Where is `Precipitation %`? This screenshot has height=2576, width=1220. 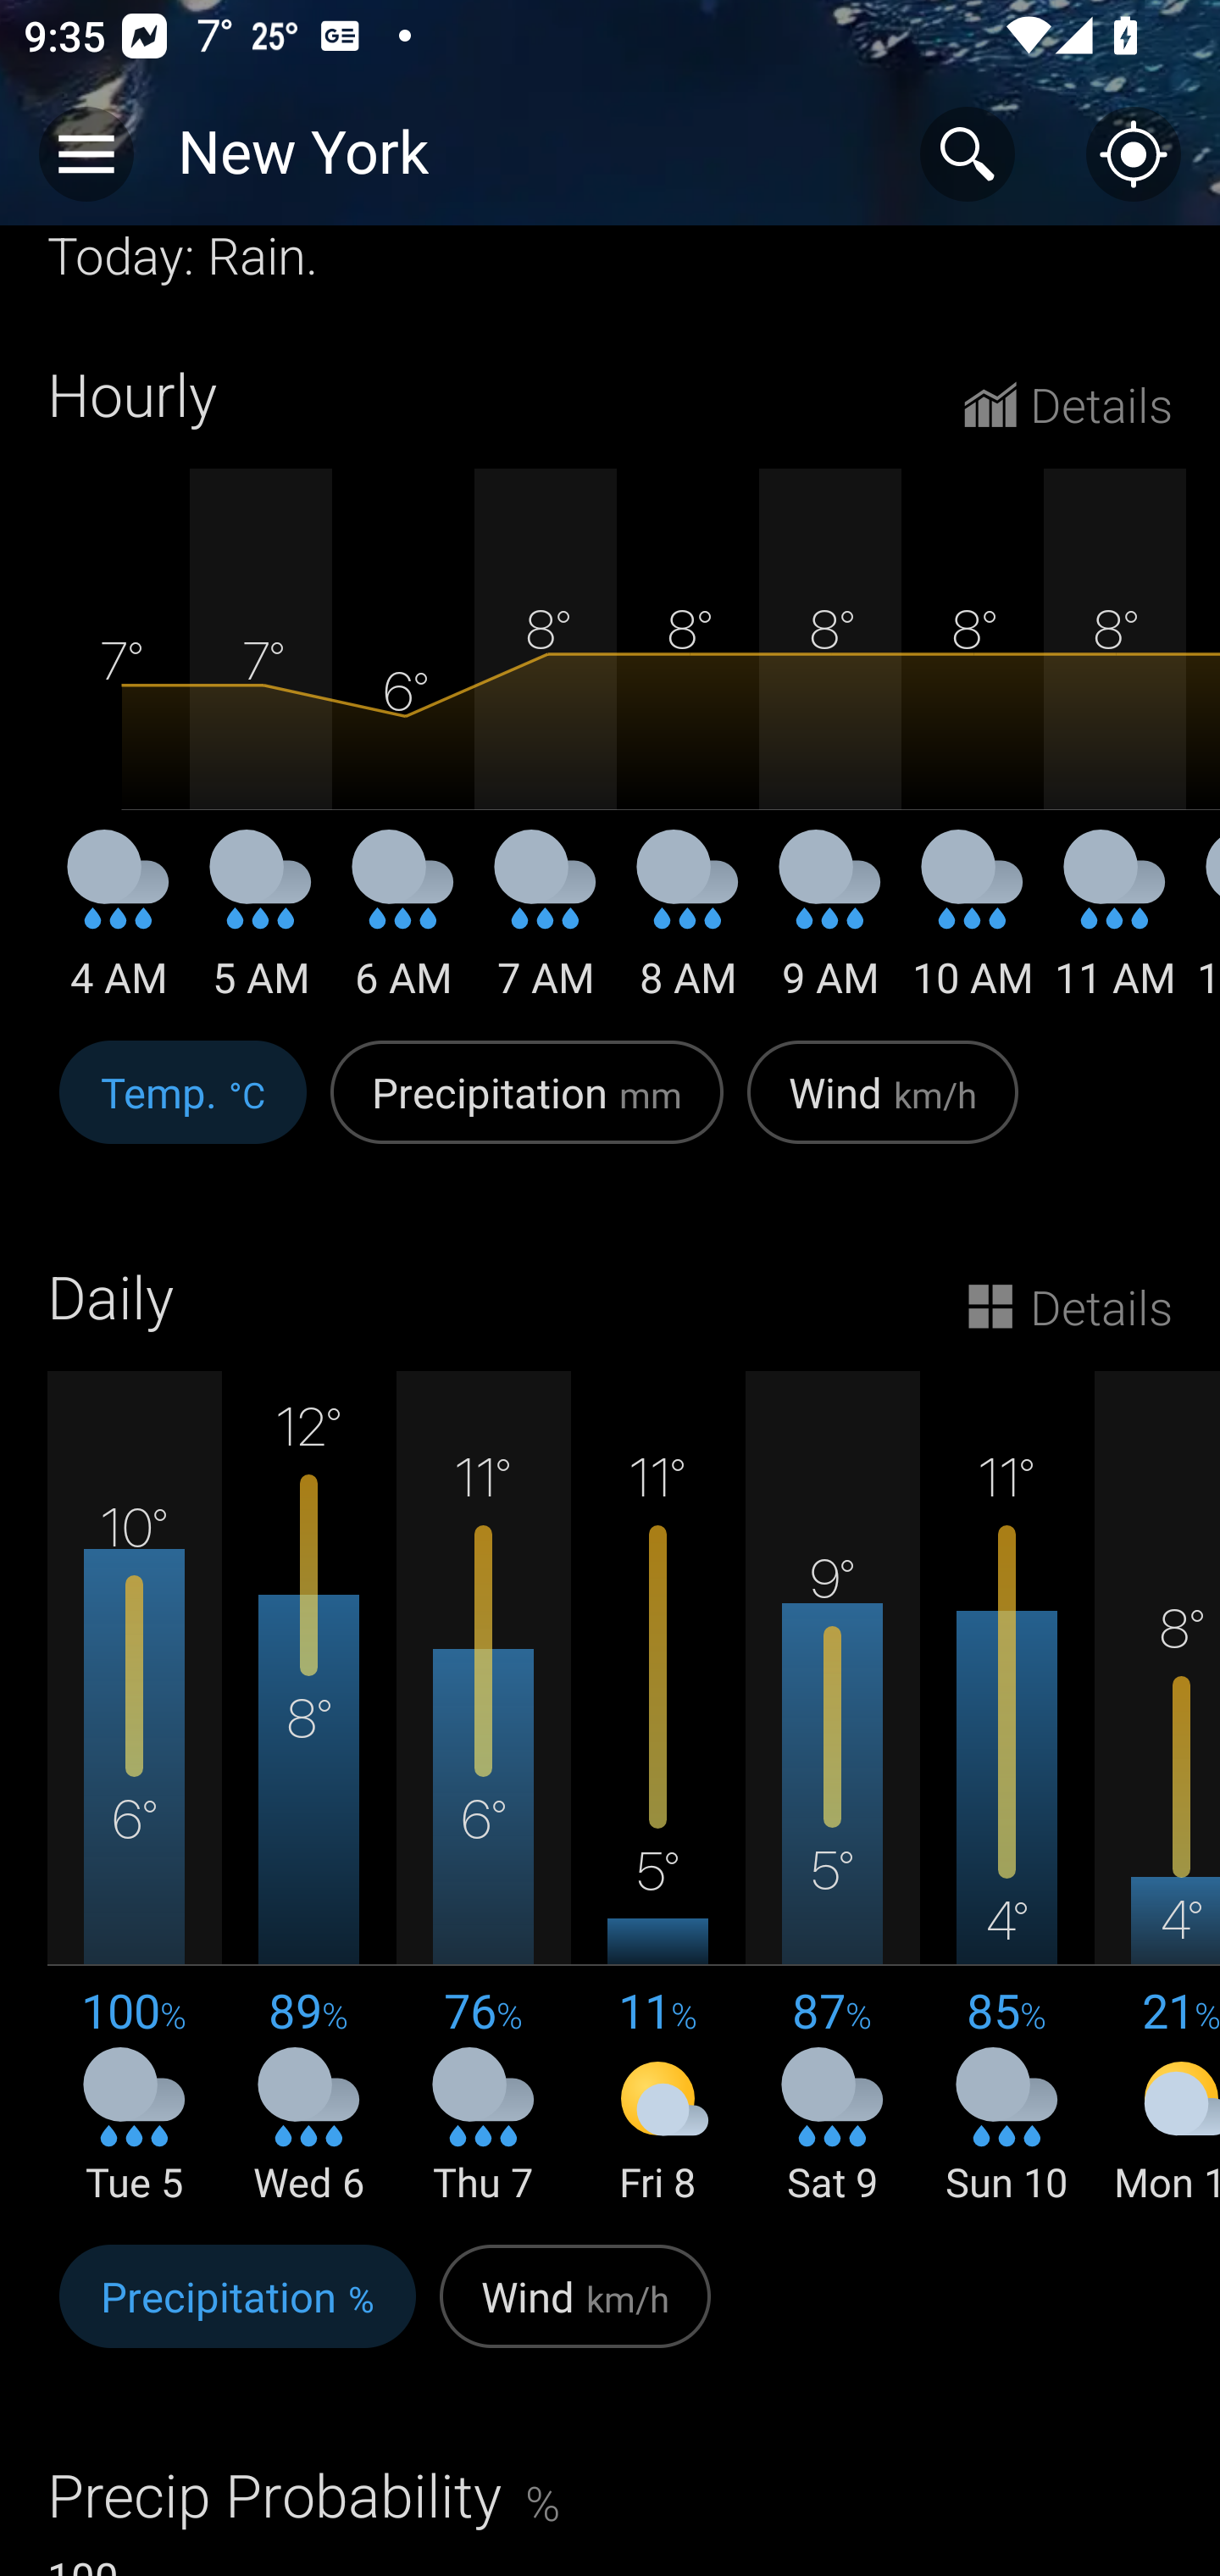 Precipitation % is located at coordinates (237, 2314).